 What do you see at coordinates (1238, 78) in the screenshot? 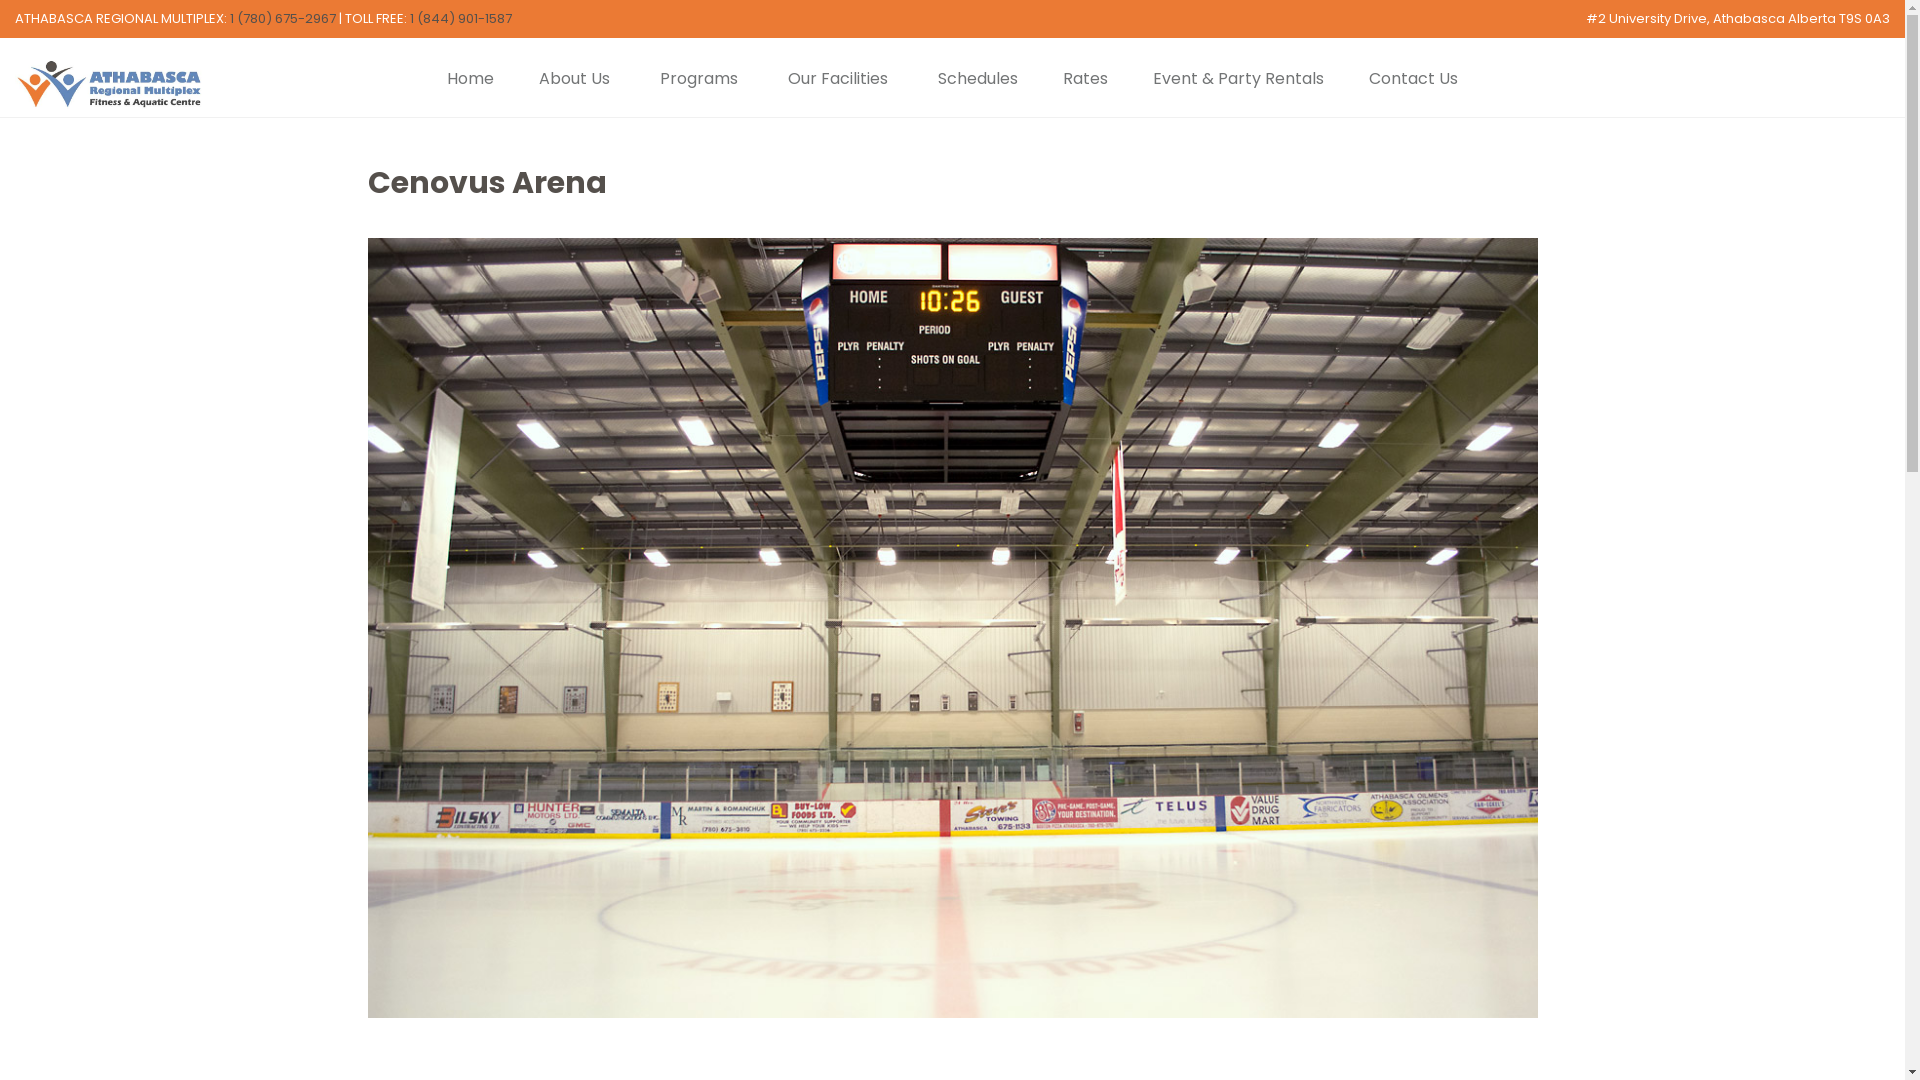
I see `Event & Party Rentals` at bounding box center [1238, 78].